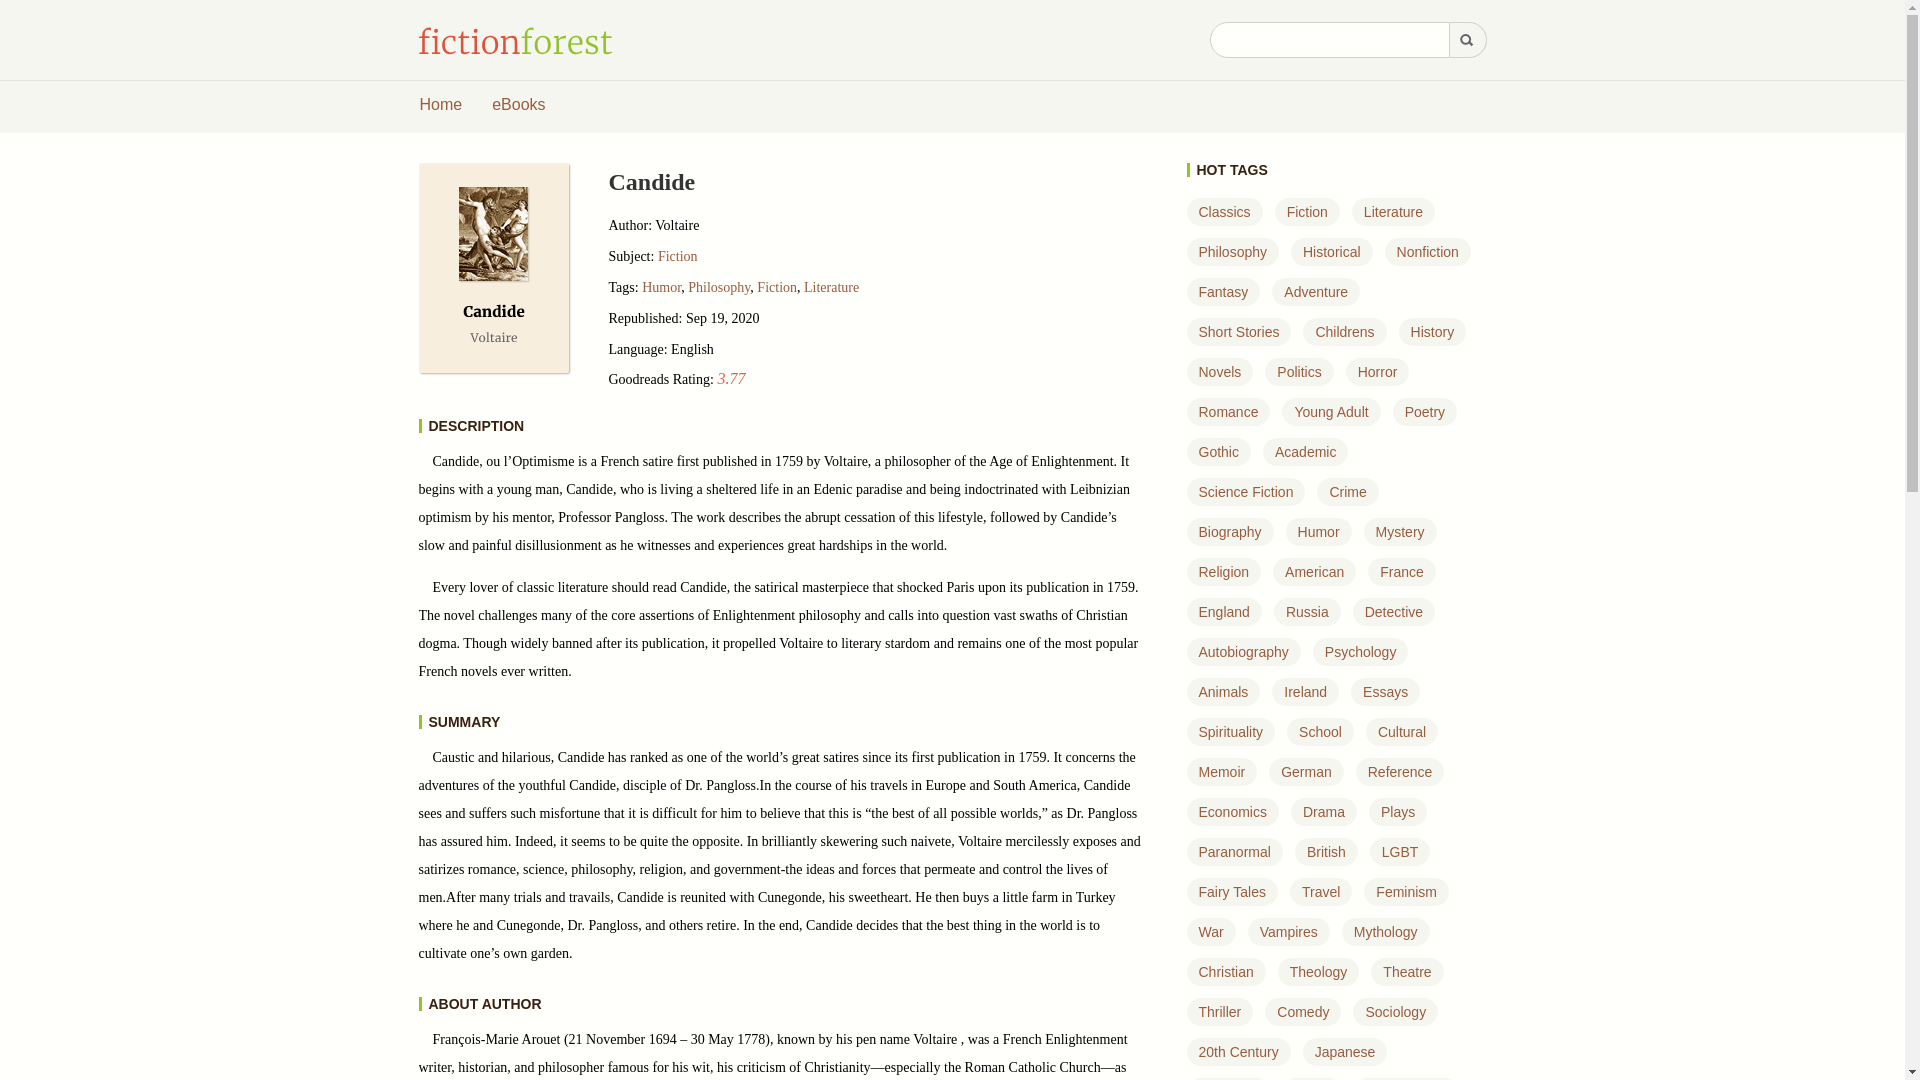 The height and width of the screenshot is (1080, 1920). I want to click on Short Stories, so click(1238, 332).